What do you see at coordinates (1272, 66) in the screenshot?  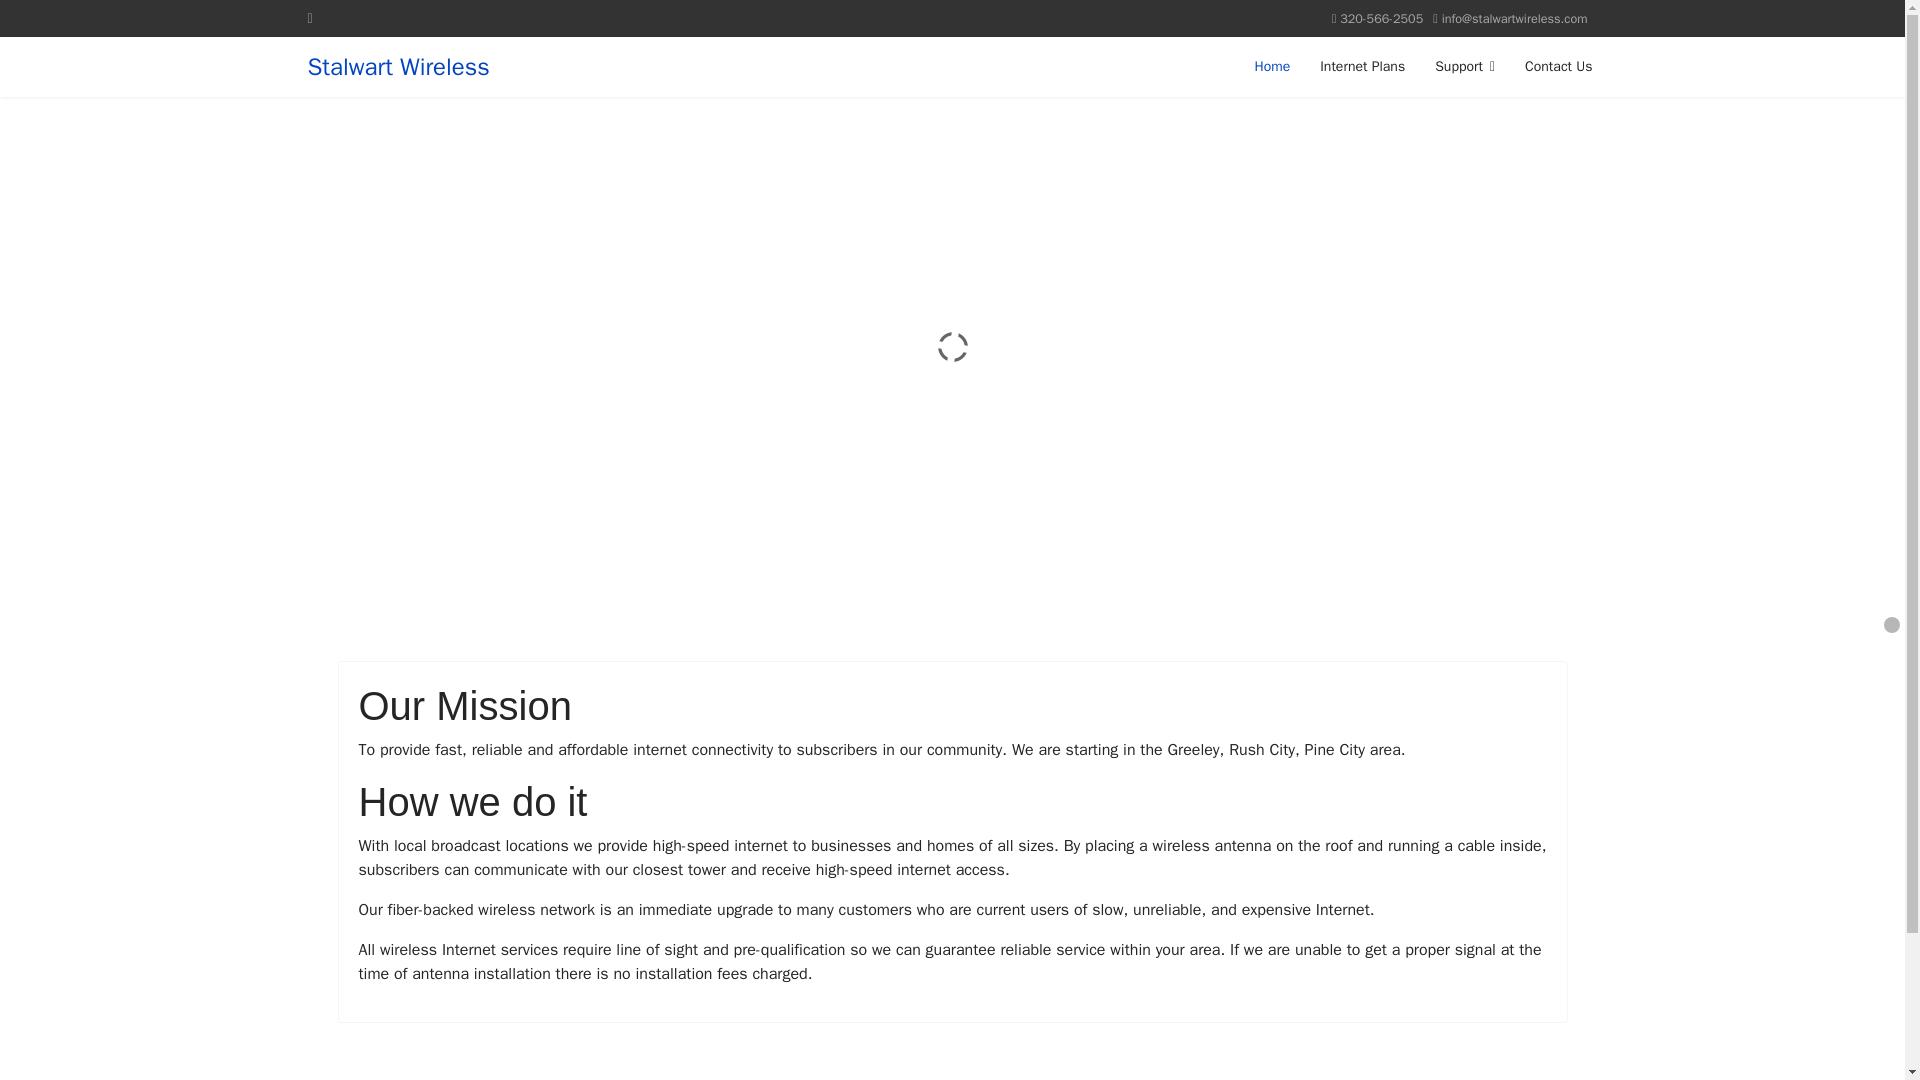 I see `Home` at bounding box center [1272, 66].